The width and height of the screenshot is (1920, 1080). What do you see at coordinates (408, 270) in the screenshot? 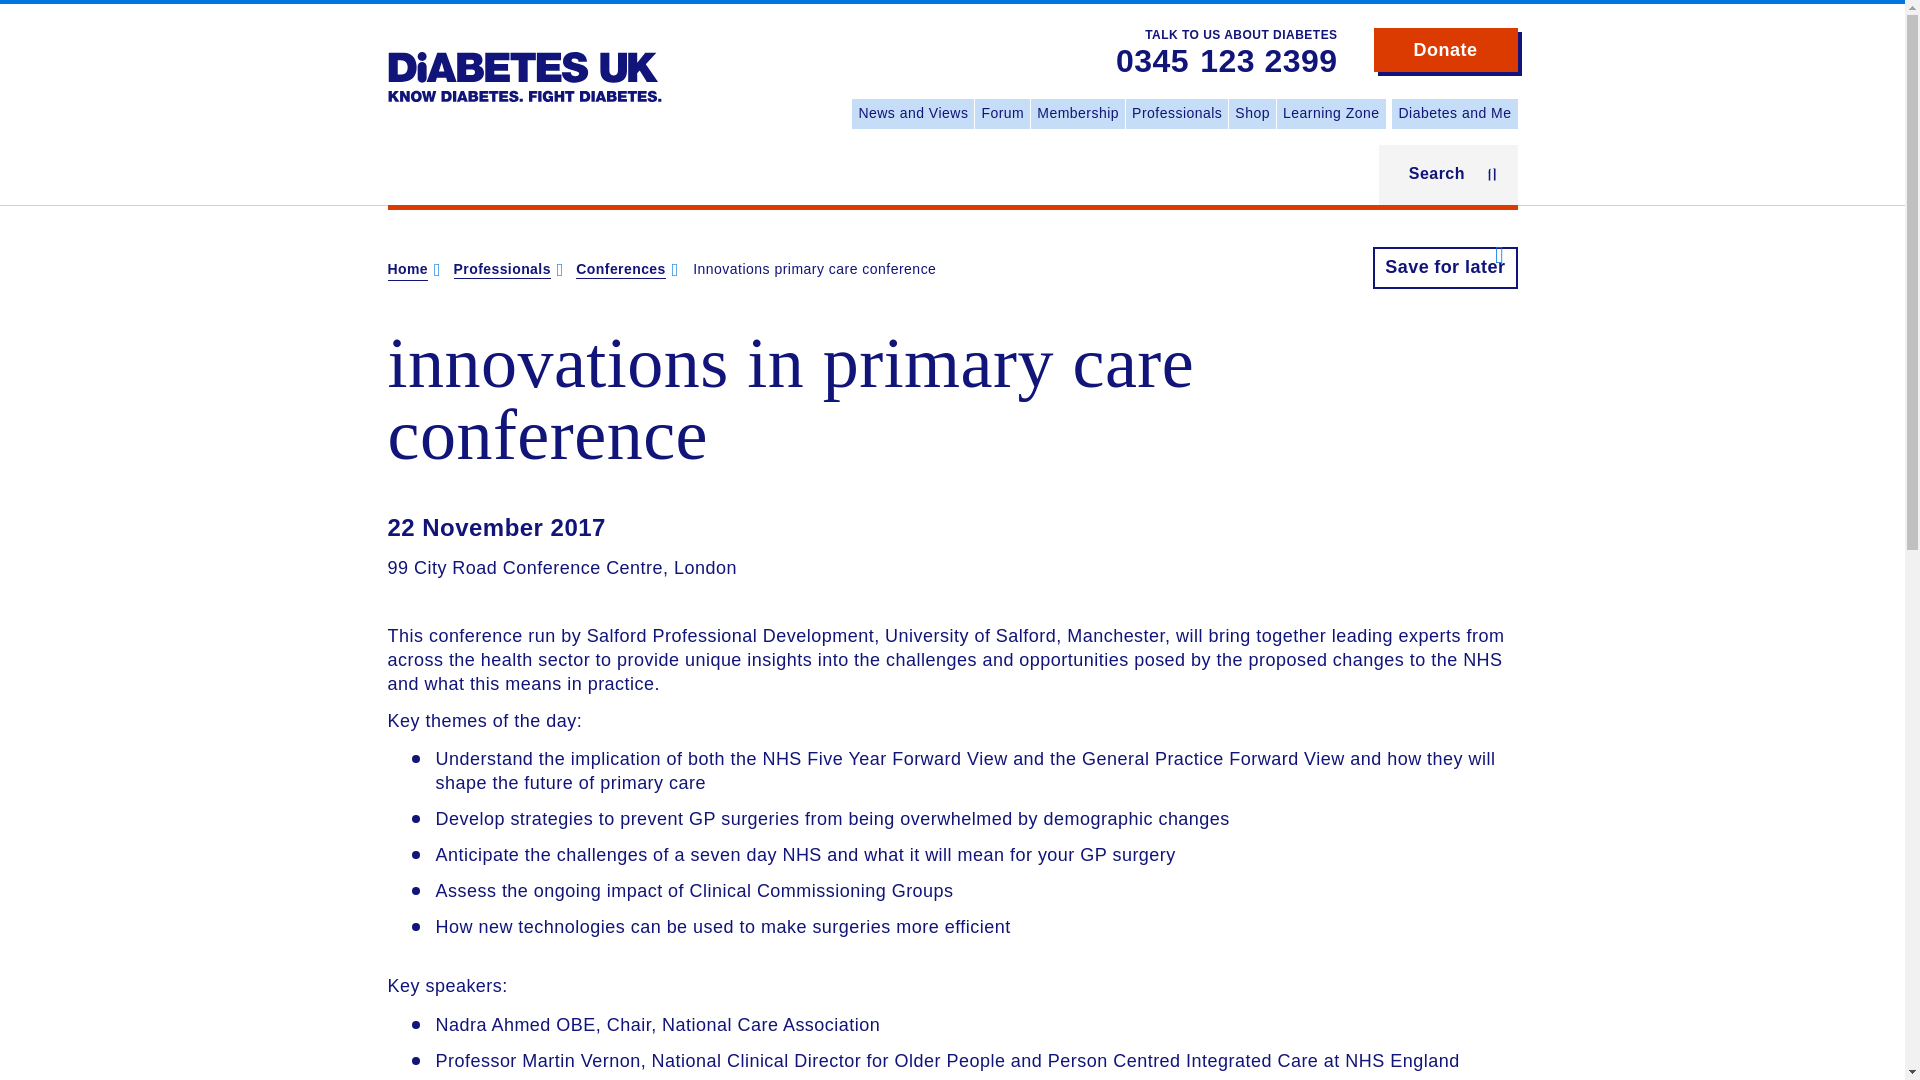
I see `Home` at bounding box center [408, 270].